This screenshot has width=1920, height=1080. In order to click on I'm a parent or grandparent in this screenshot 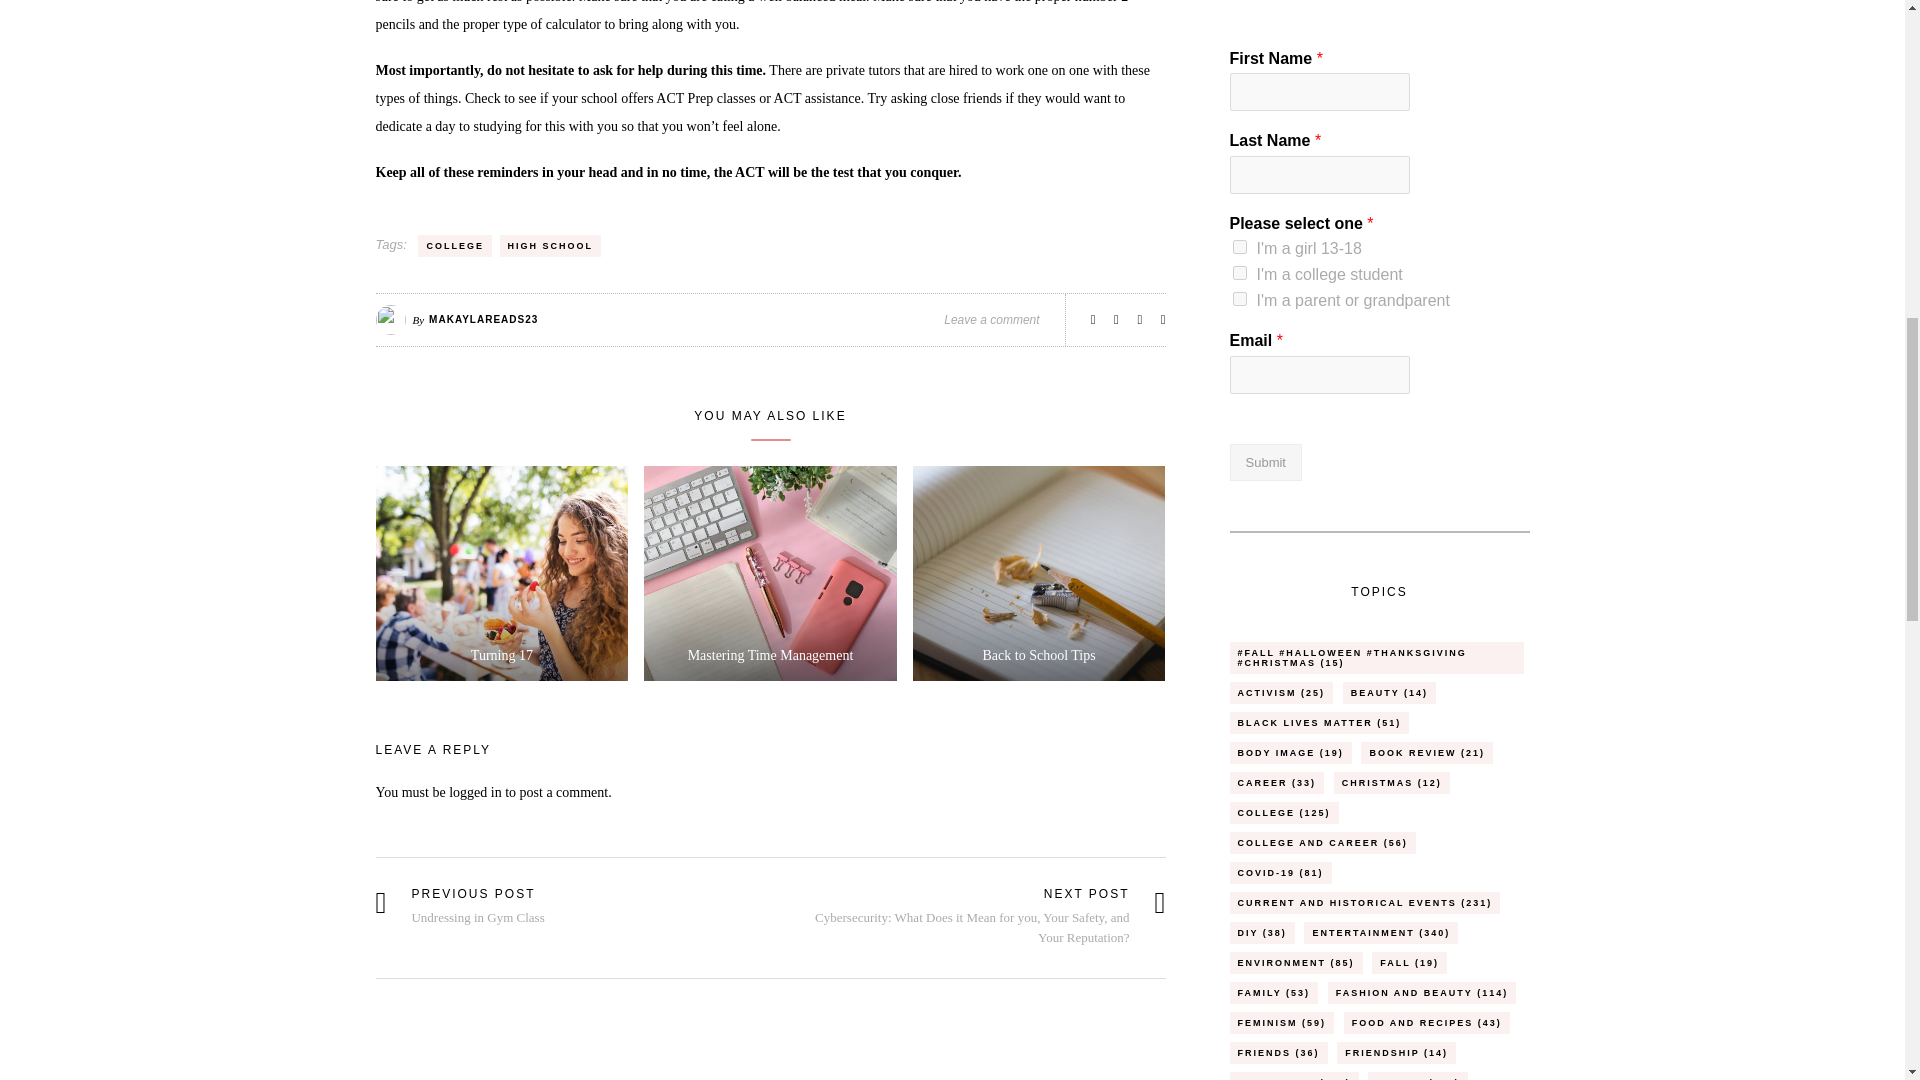, I will do `click(1239, 298)`.